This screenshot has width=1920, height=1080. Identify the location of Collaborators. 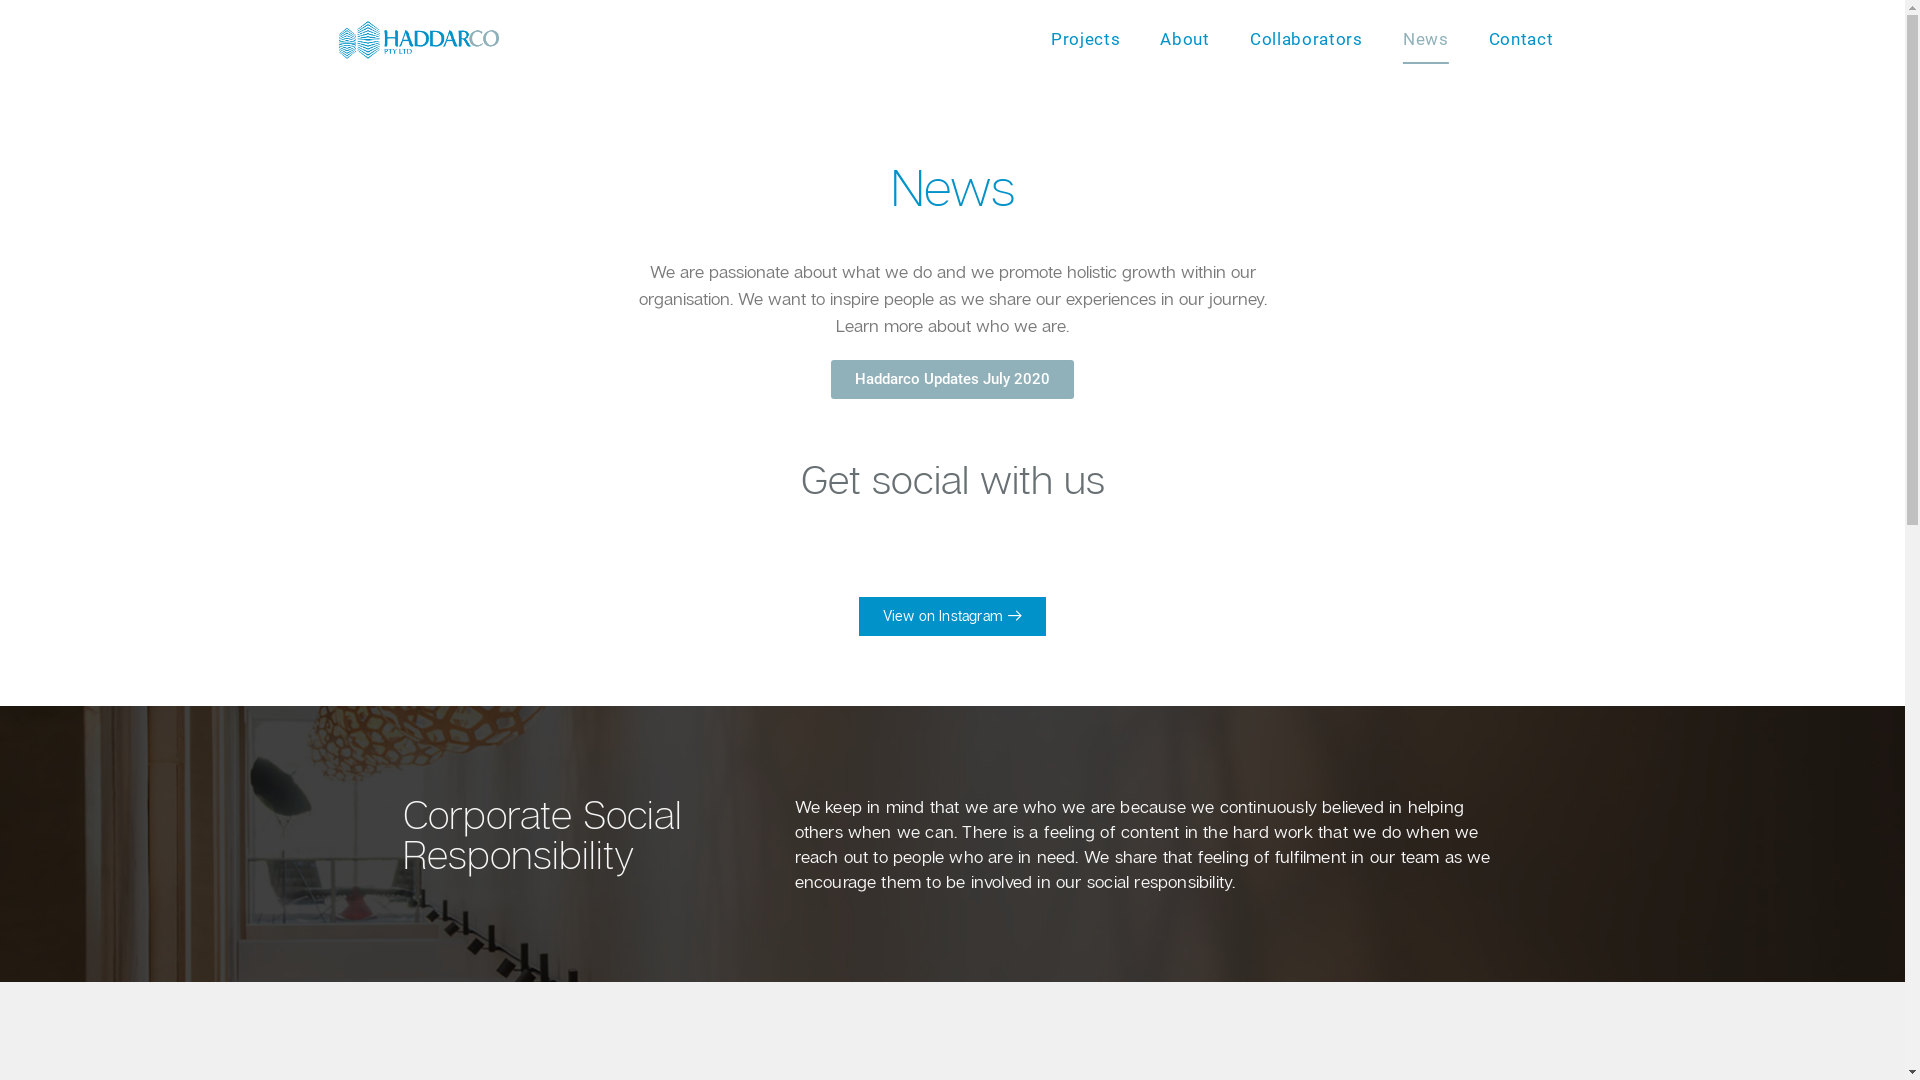
(1306, 40).